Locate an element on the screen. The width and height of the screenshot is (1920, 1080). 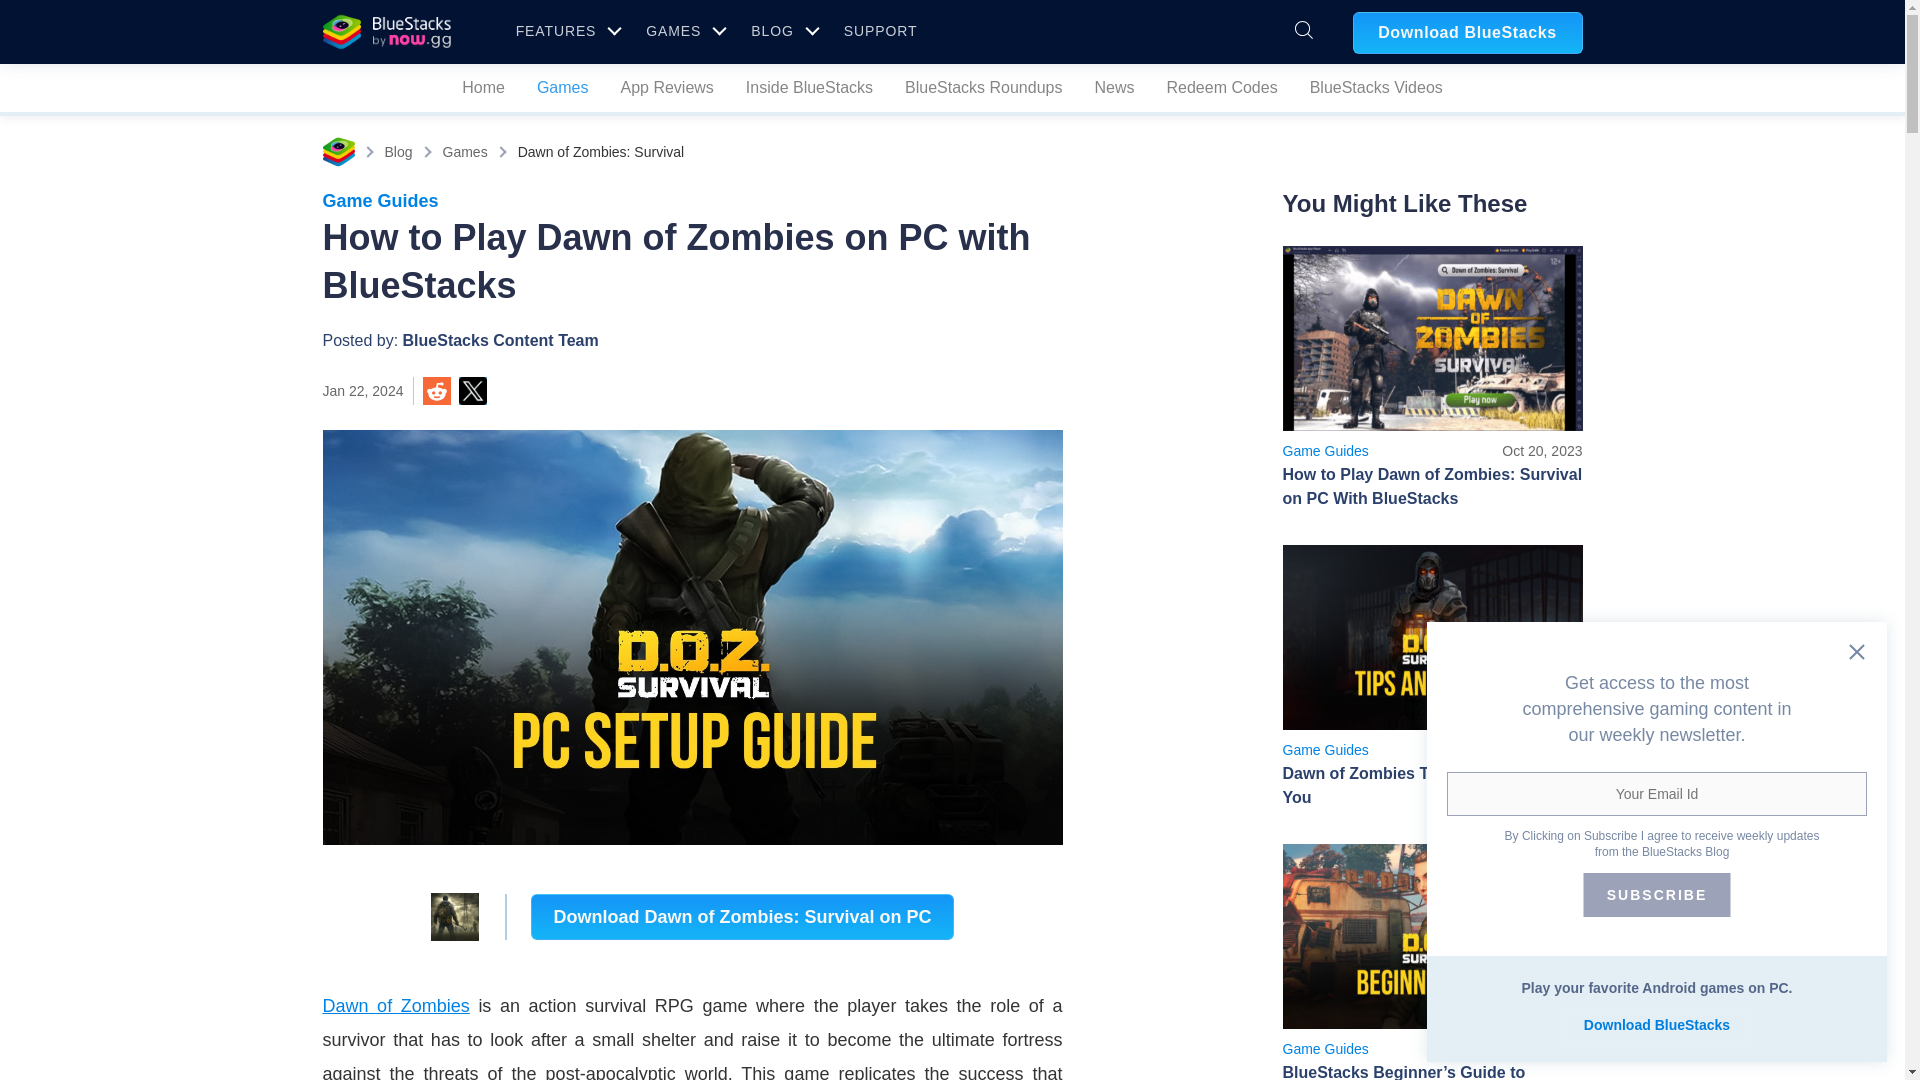
BLOG is located at coordinates (781, 30).